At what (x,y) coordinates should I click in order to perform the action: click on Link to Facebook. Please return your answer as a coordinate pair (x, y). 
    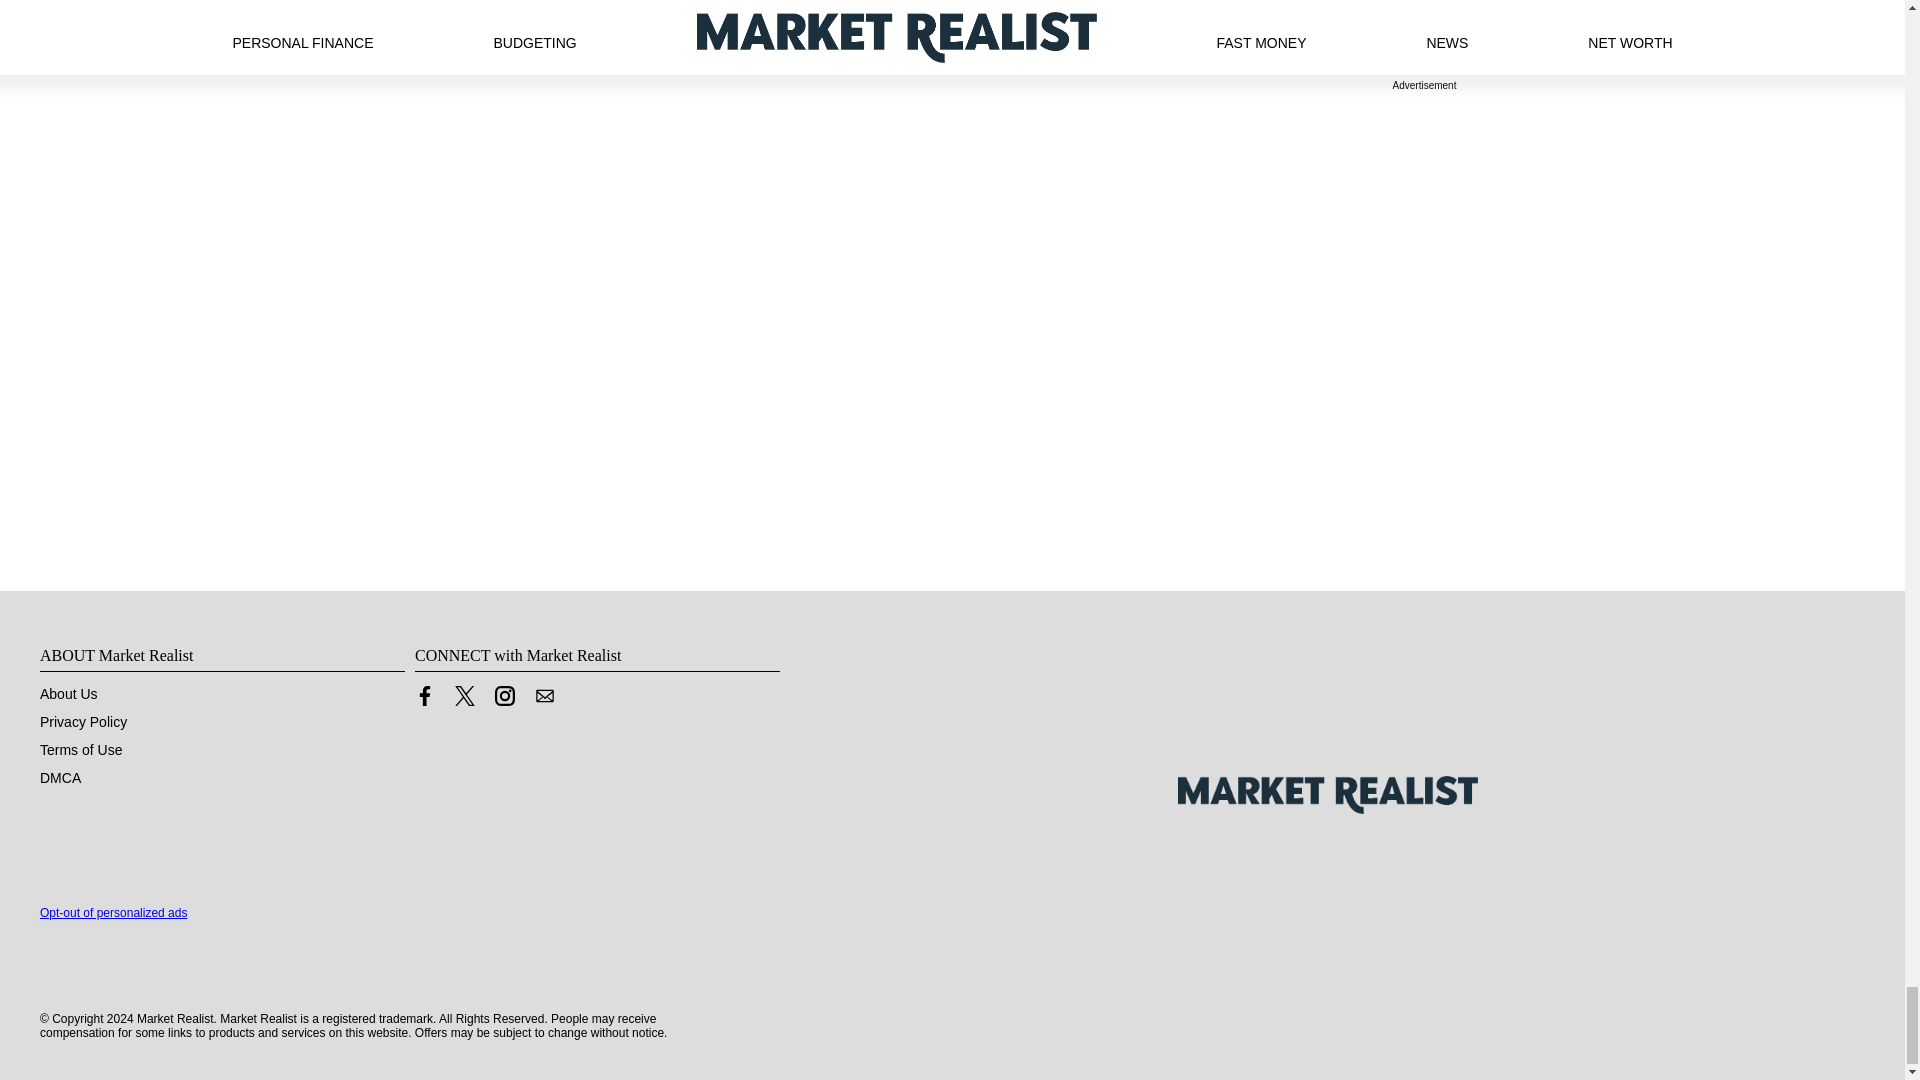
    Looking at the image, I should click on (424, 696).